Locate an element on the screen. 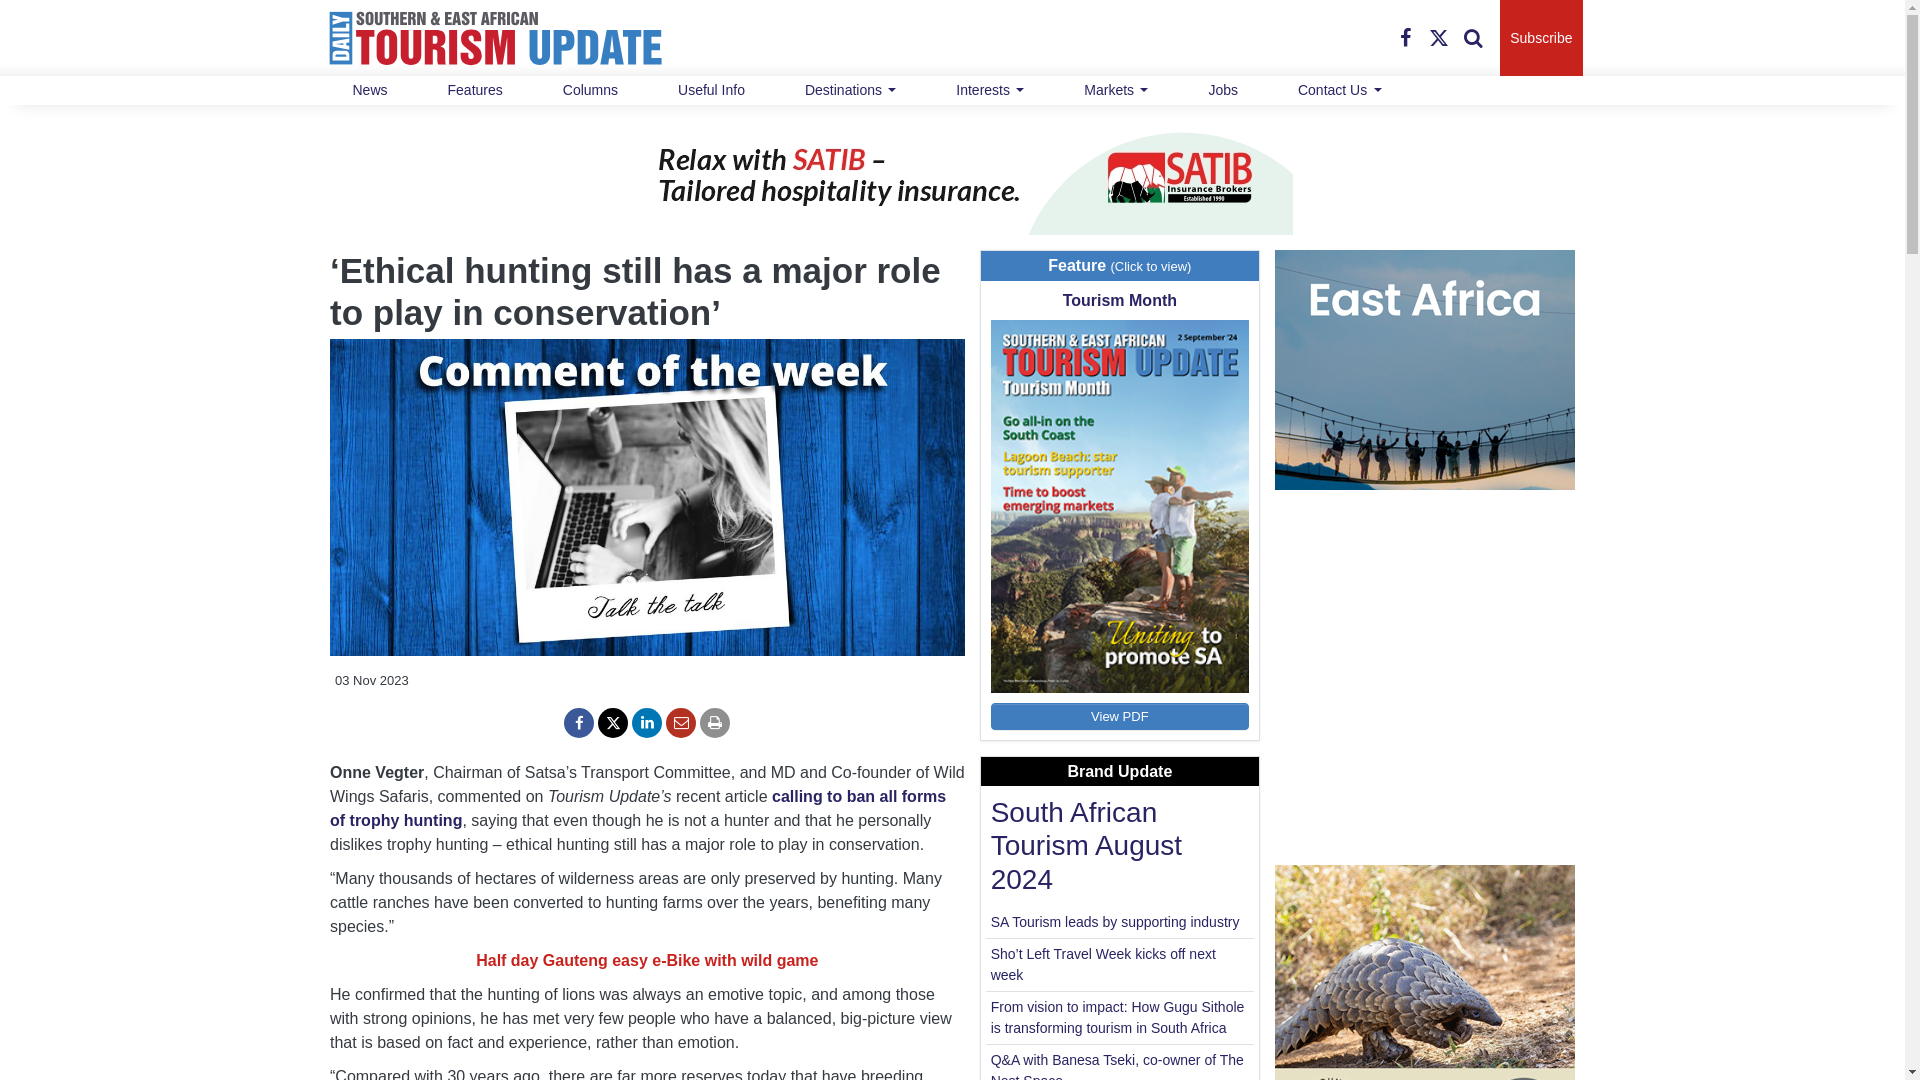  News is located at coordinates (369, 90).